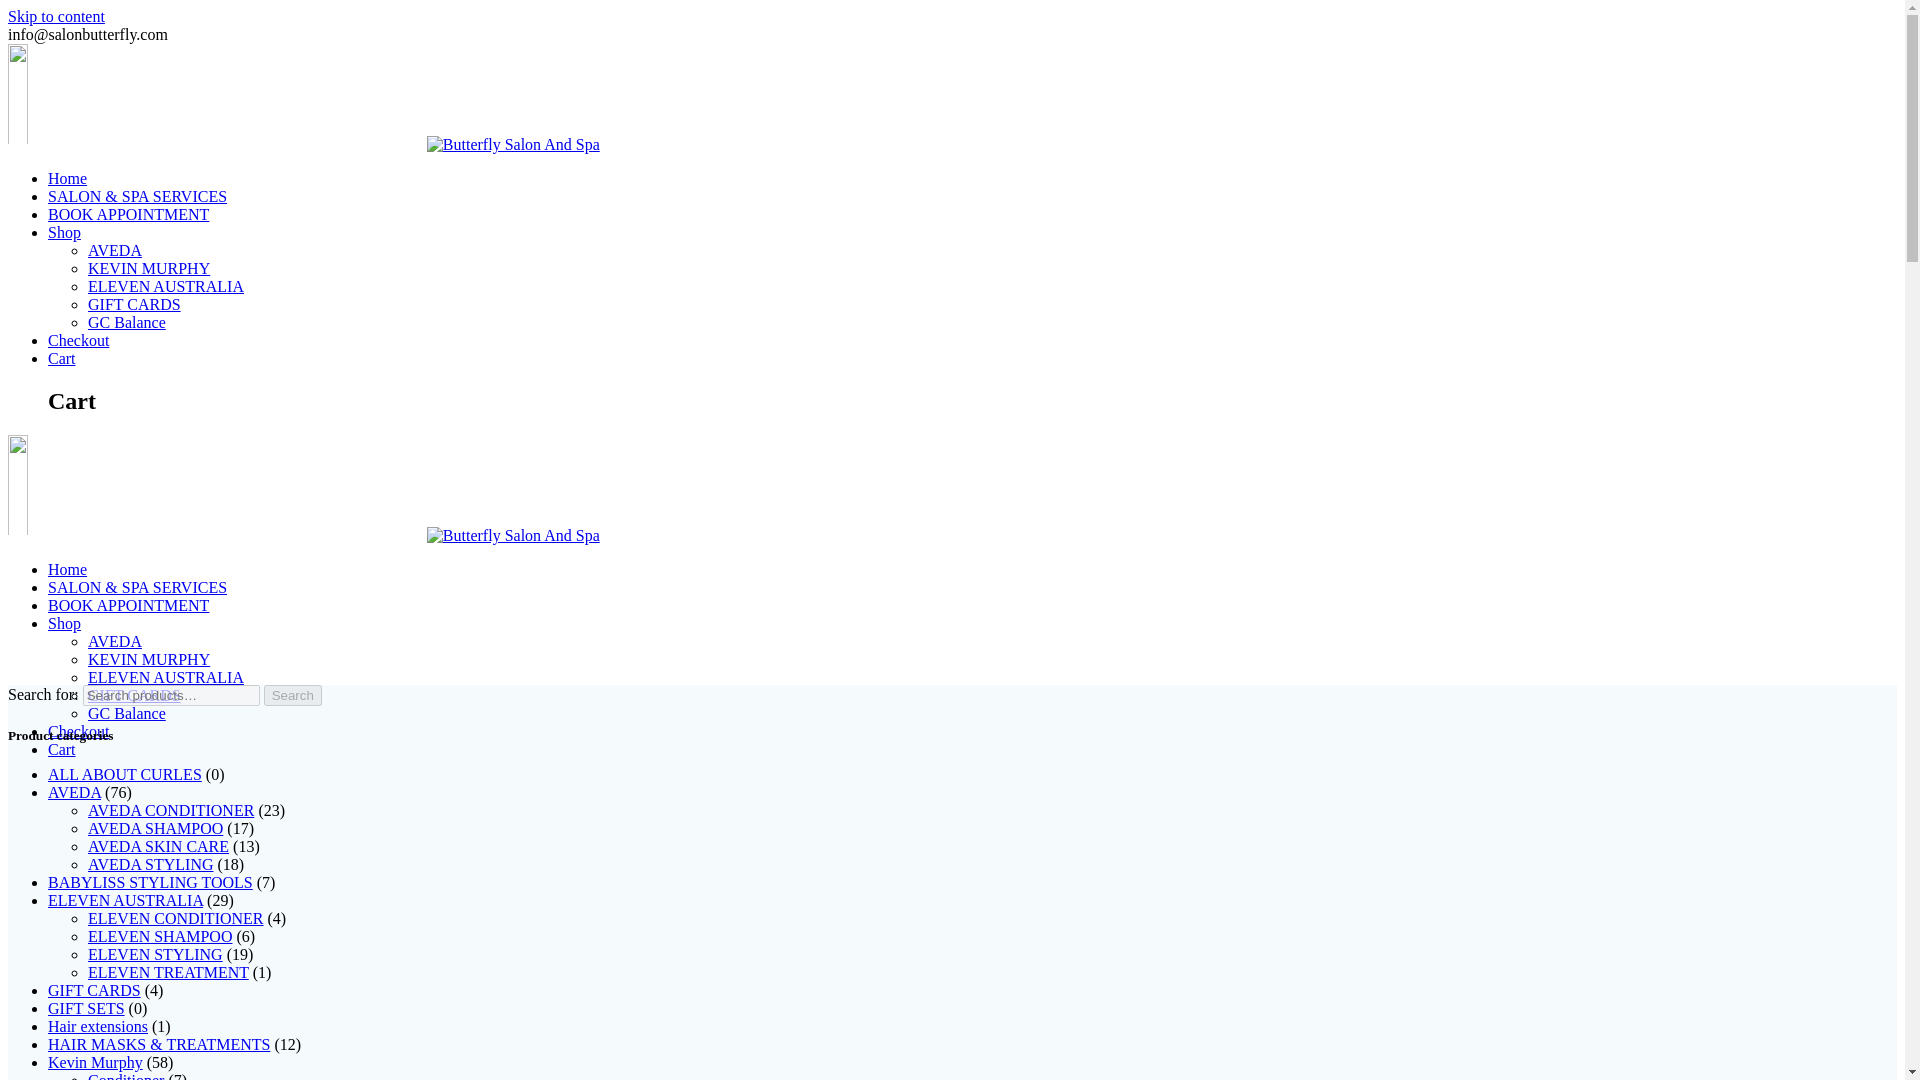 The image size is (1920, 1080). I want to click on Home, so click(67, 178).